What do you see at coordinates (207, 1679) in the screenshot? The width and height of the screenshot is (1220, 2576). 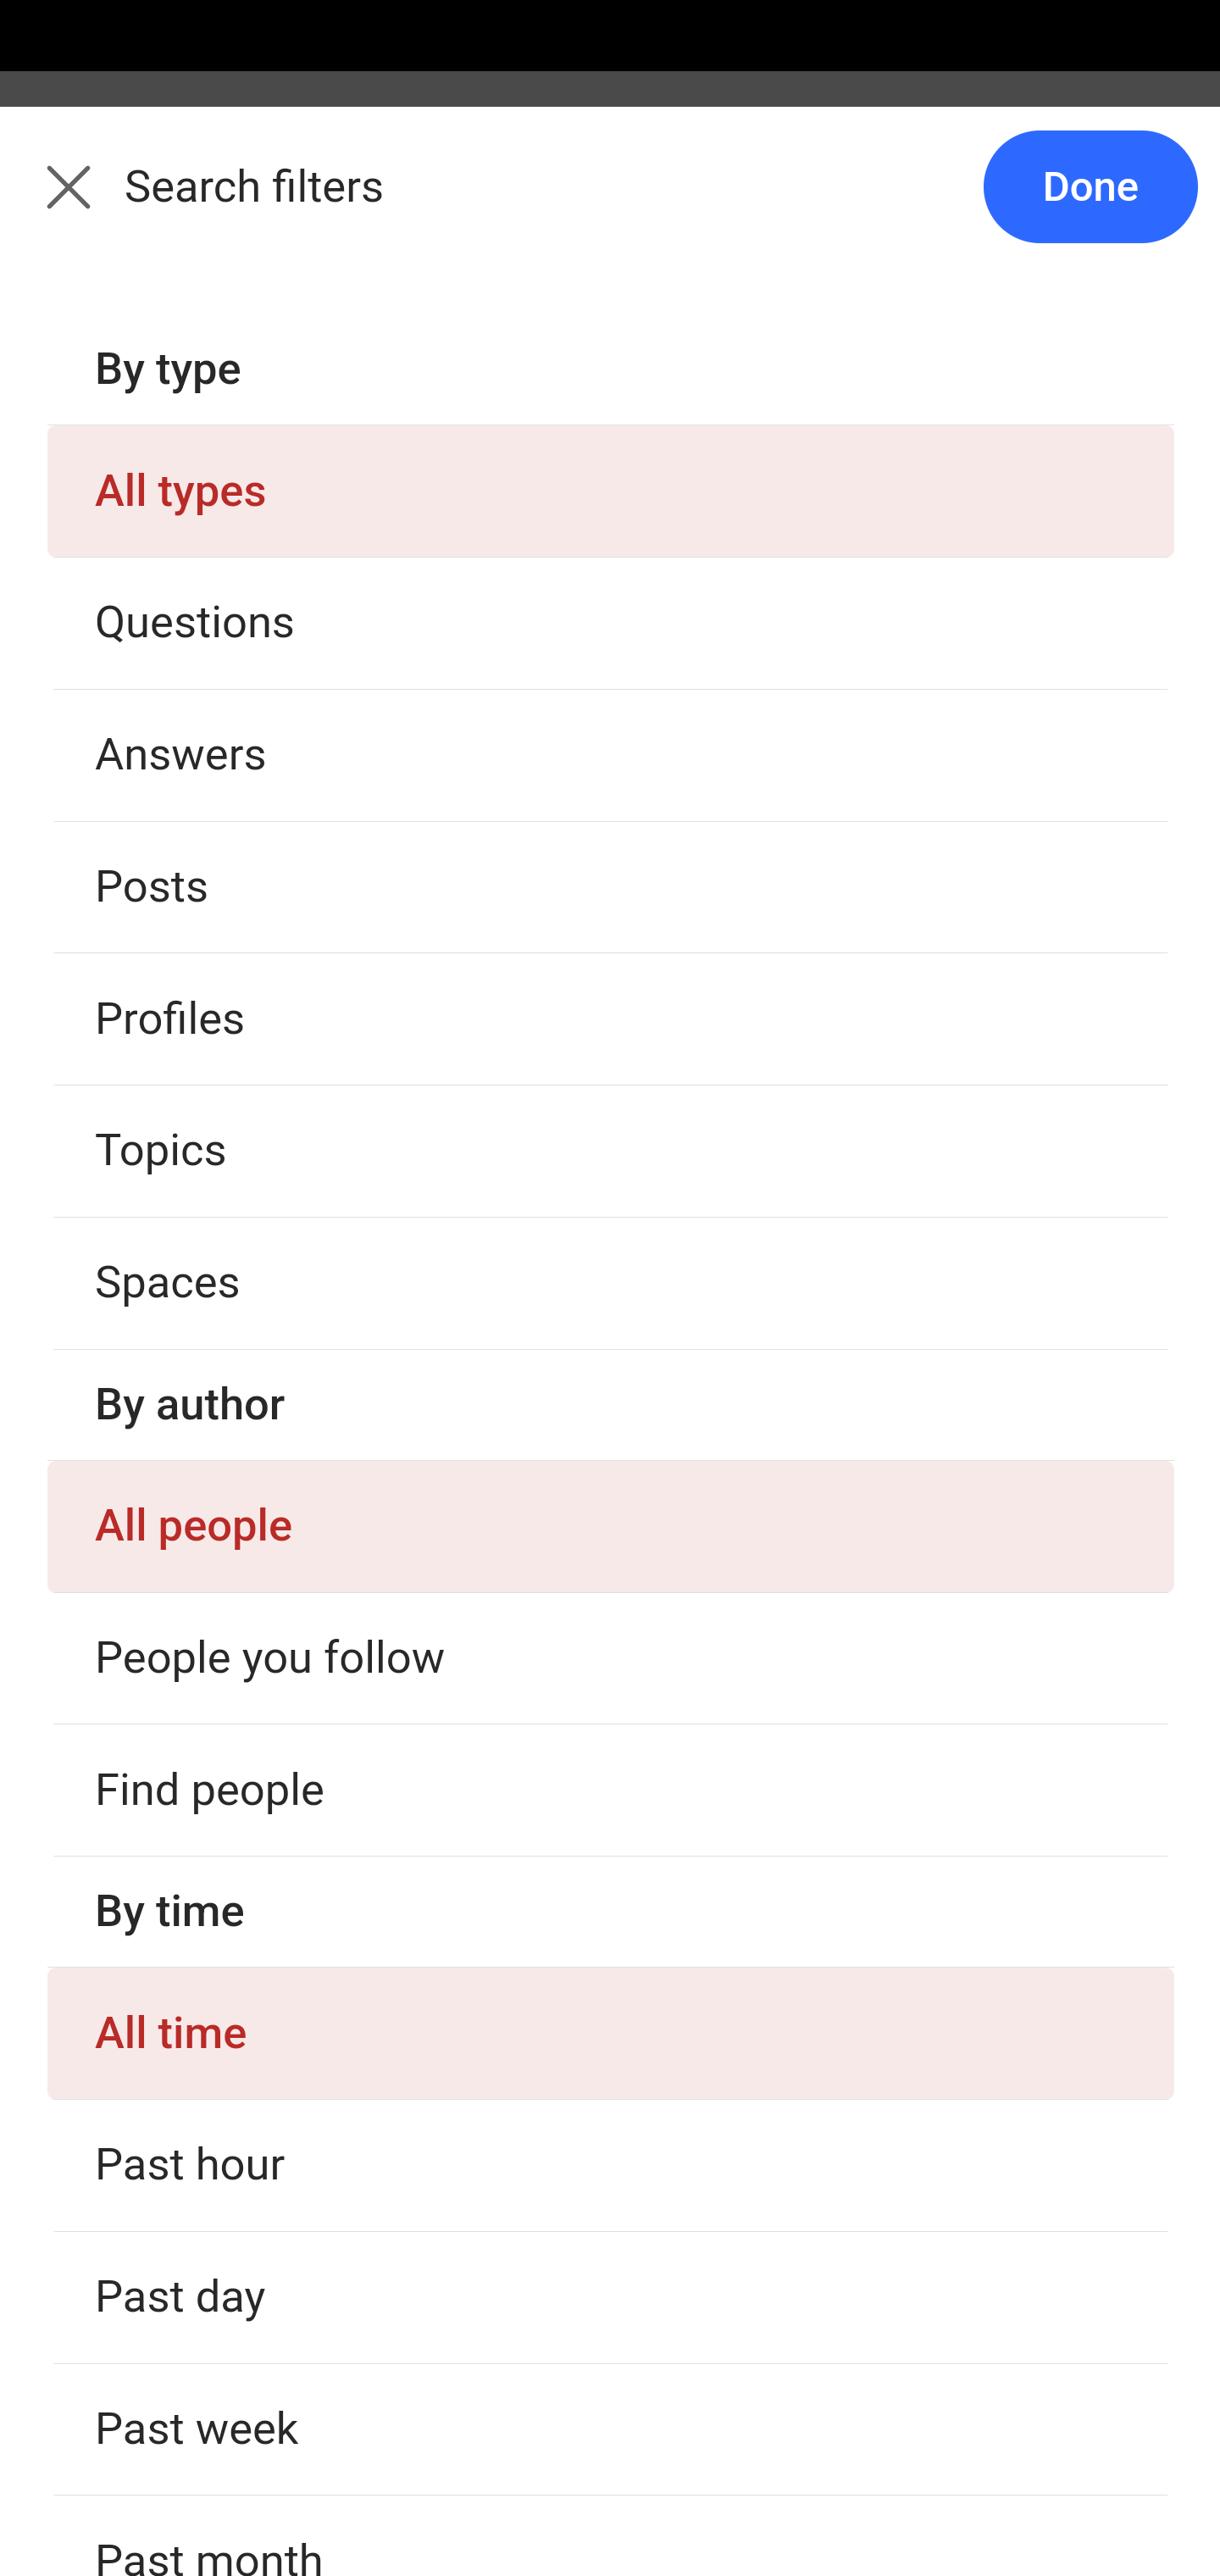 I see `Answer` at bounding box center [207, 1679].